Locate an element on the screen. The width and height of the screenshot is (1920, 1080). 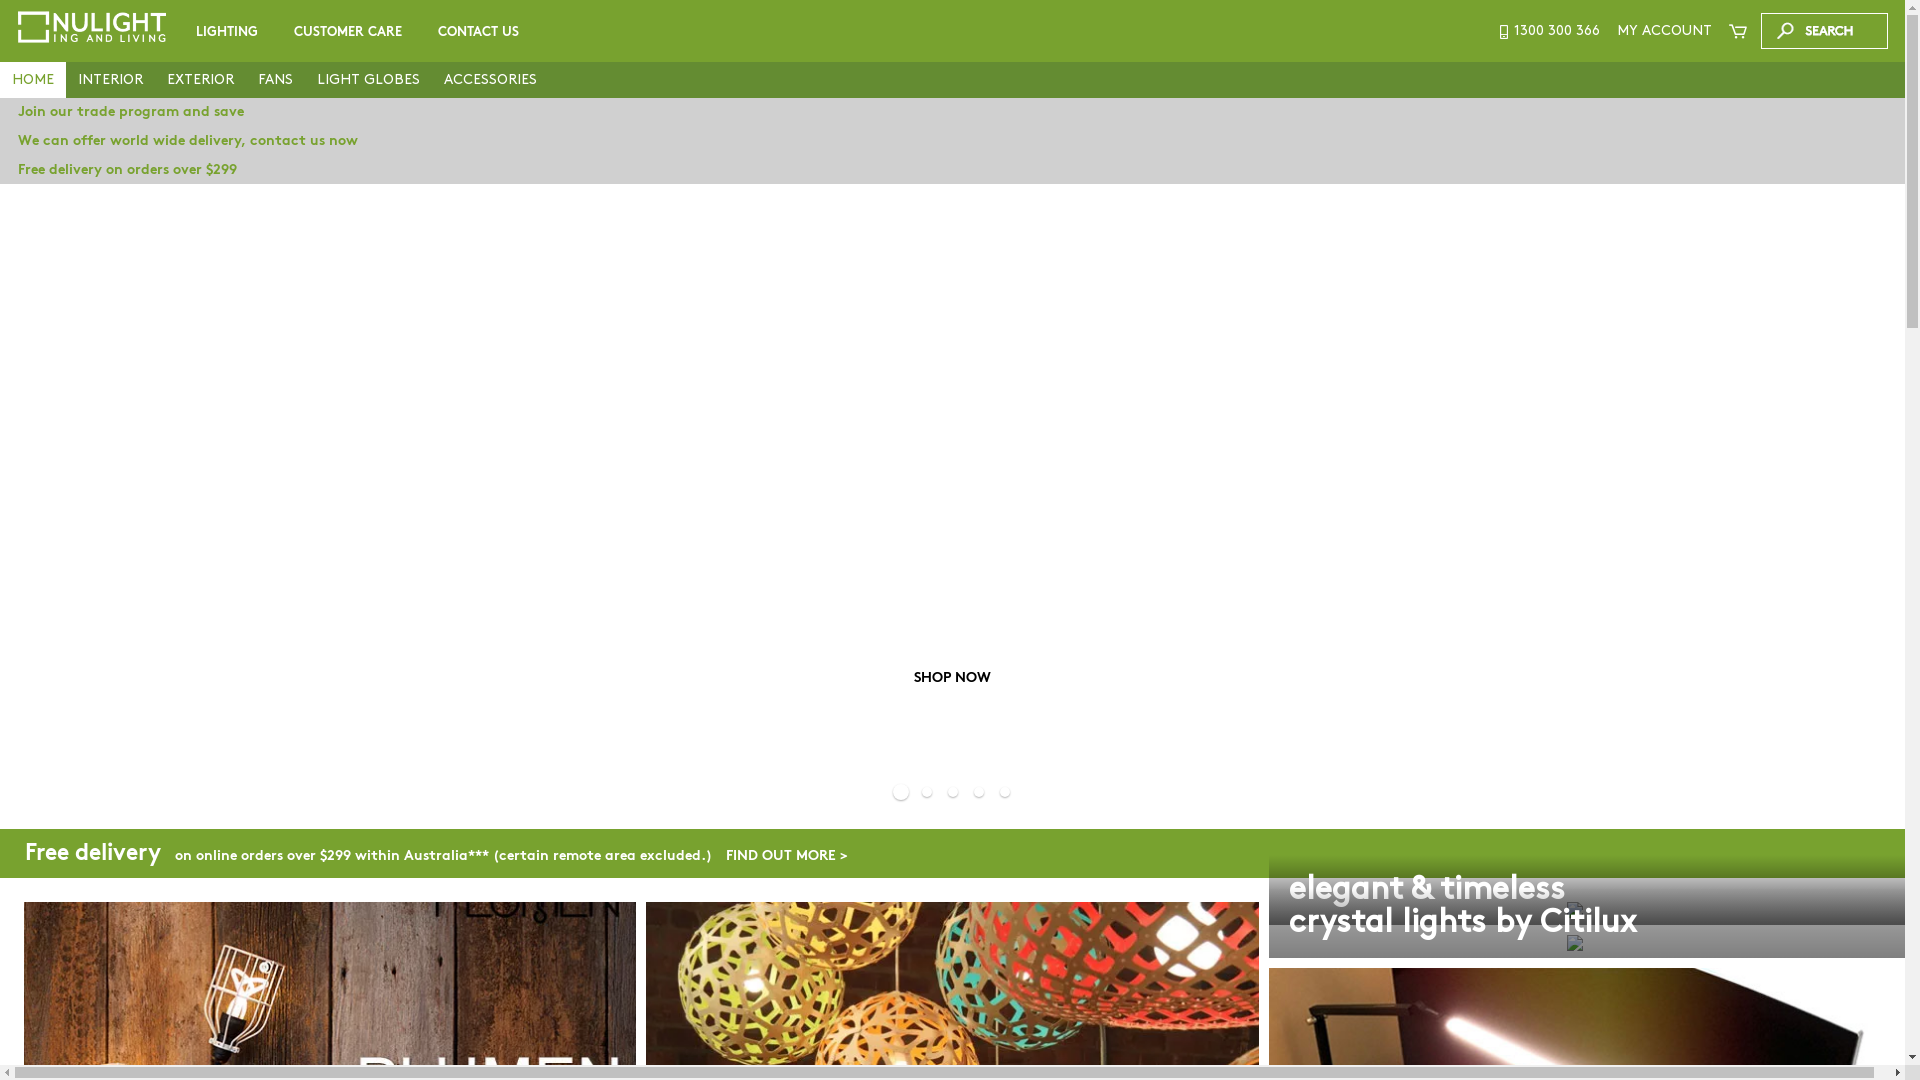
EXTERIOR is located at coordinates (200, 80).